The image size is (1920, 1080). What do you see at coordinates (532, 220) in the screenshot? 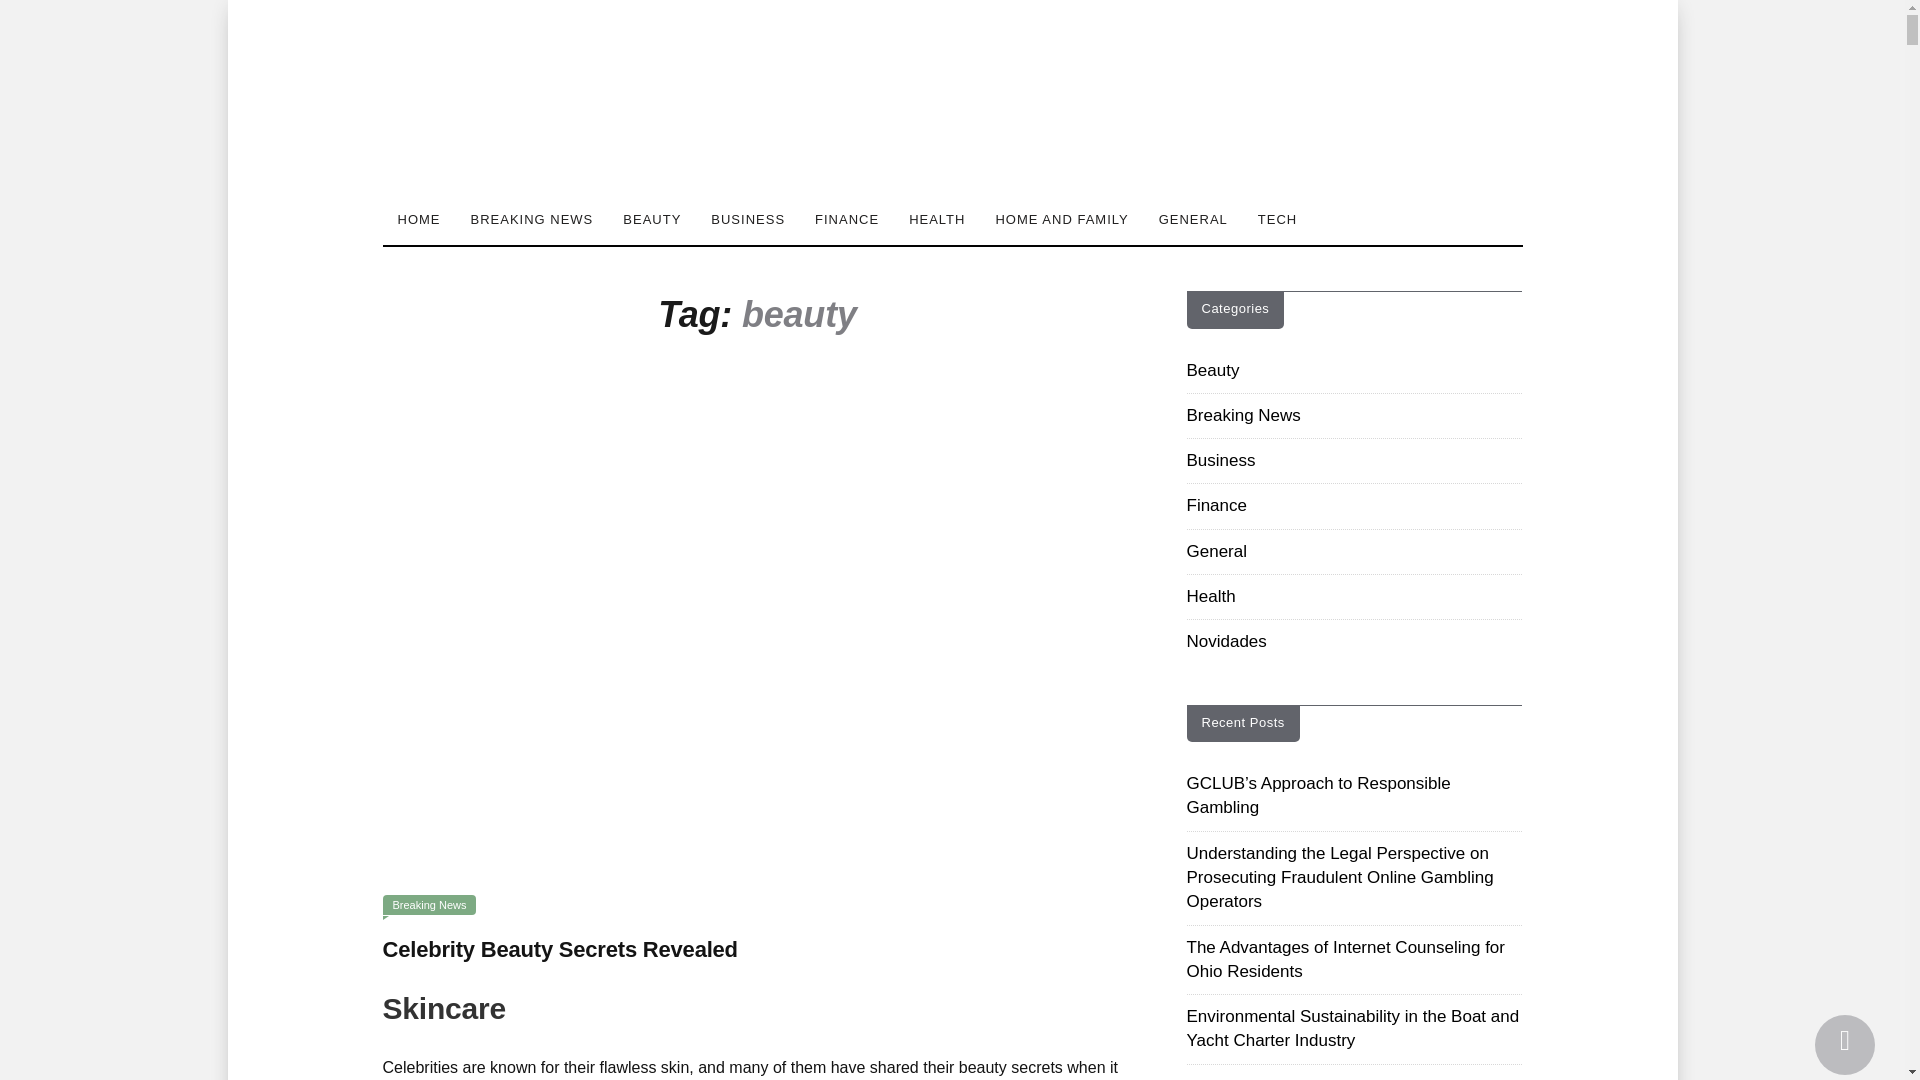
I see `BREAKING NEWS` at bounding box center [532, 220].